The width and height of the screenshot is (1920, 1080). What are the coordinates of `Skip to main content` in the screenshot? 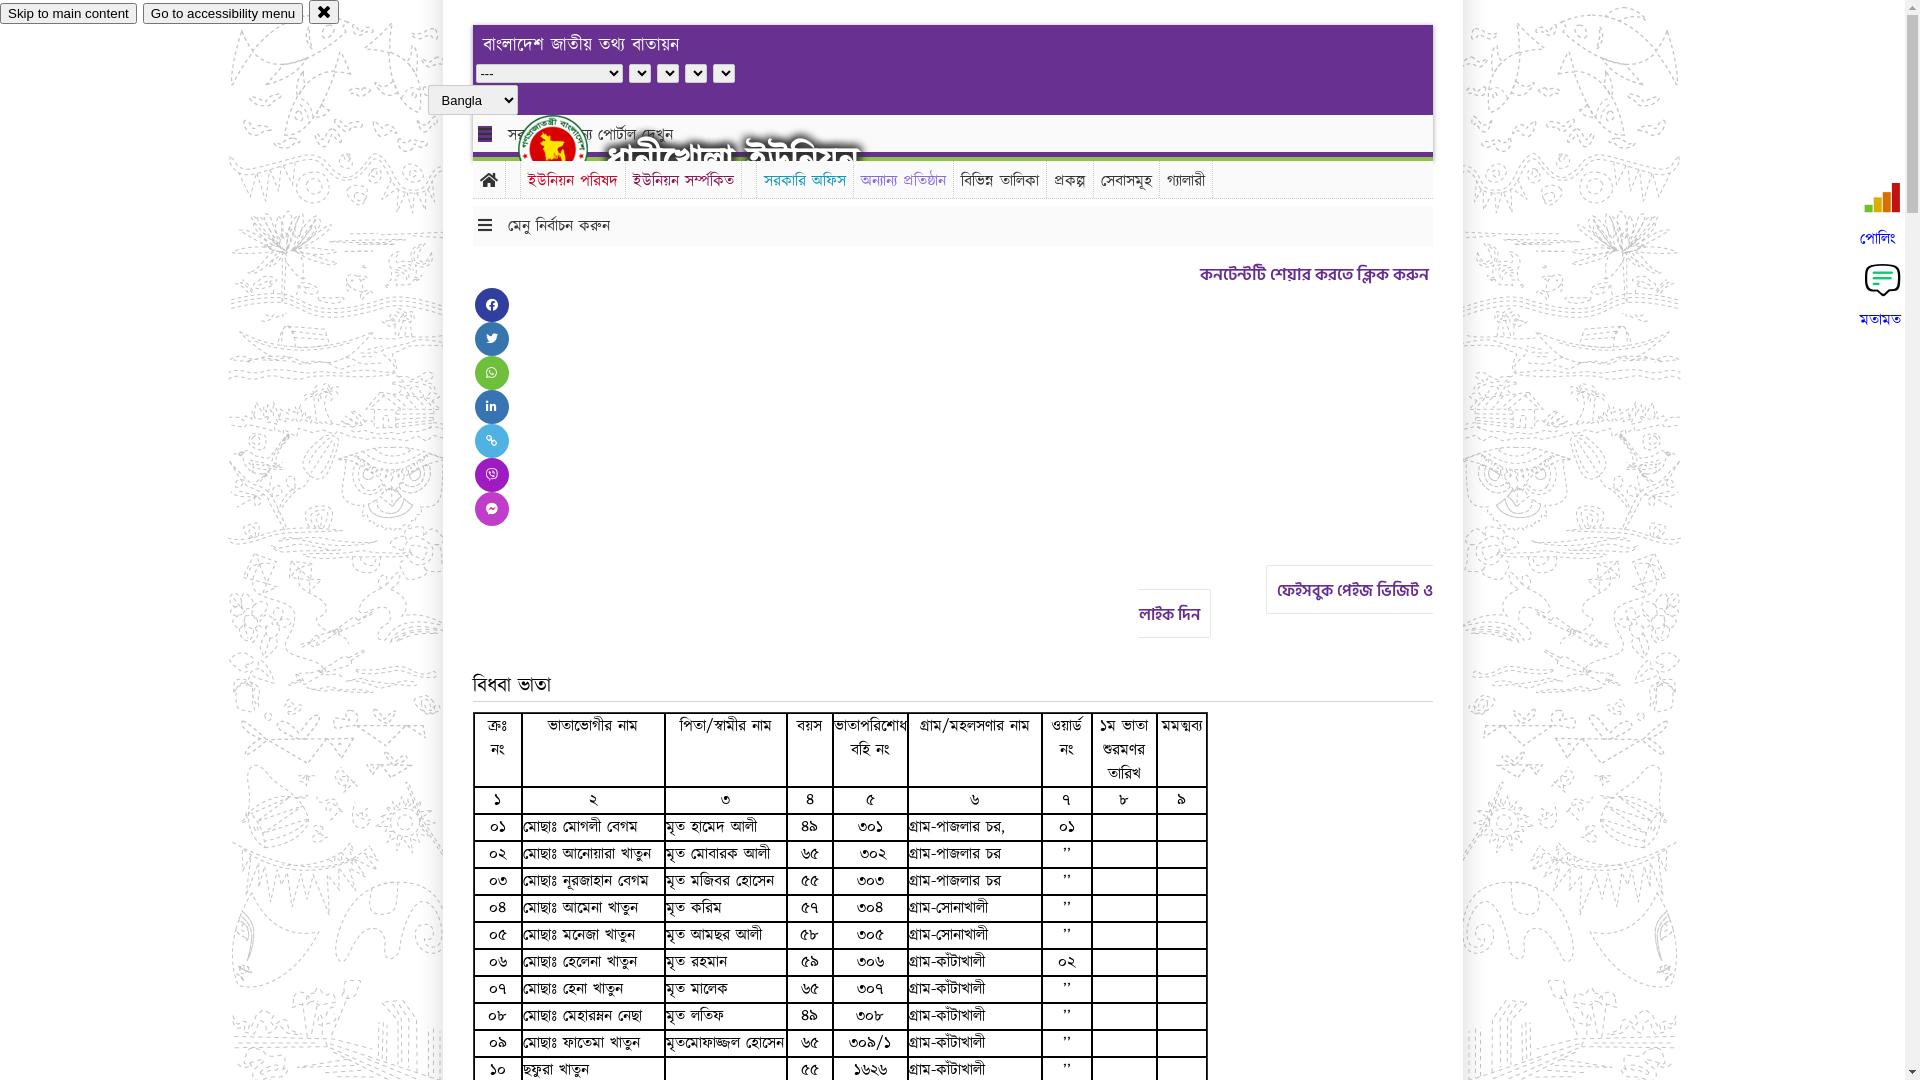 It's located at (68, 14).